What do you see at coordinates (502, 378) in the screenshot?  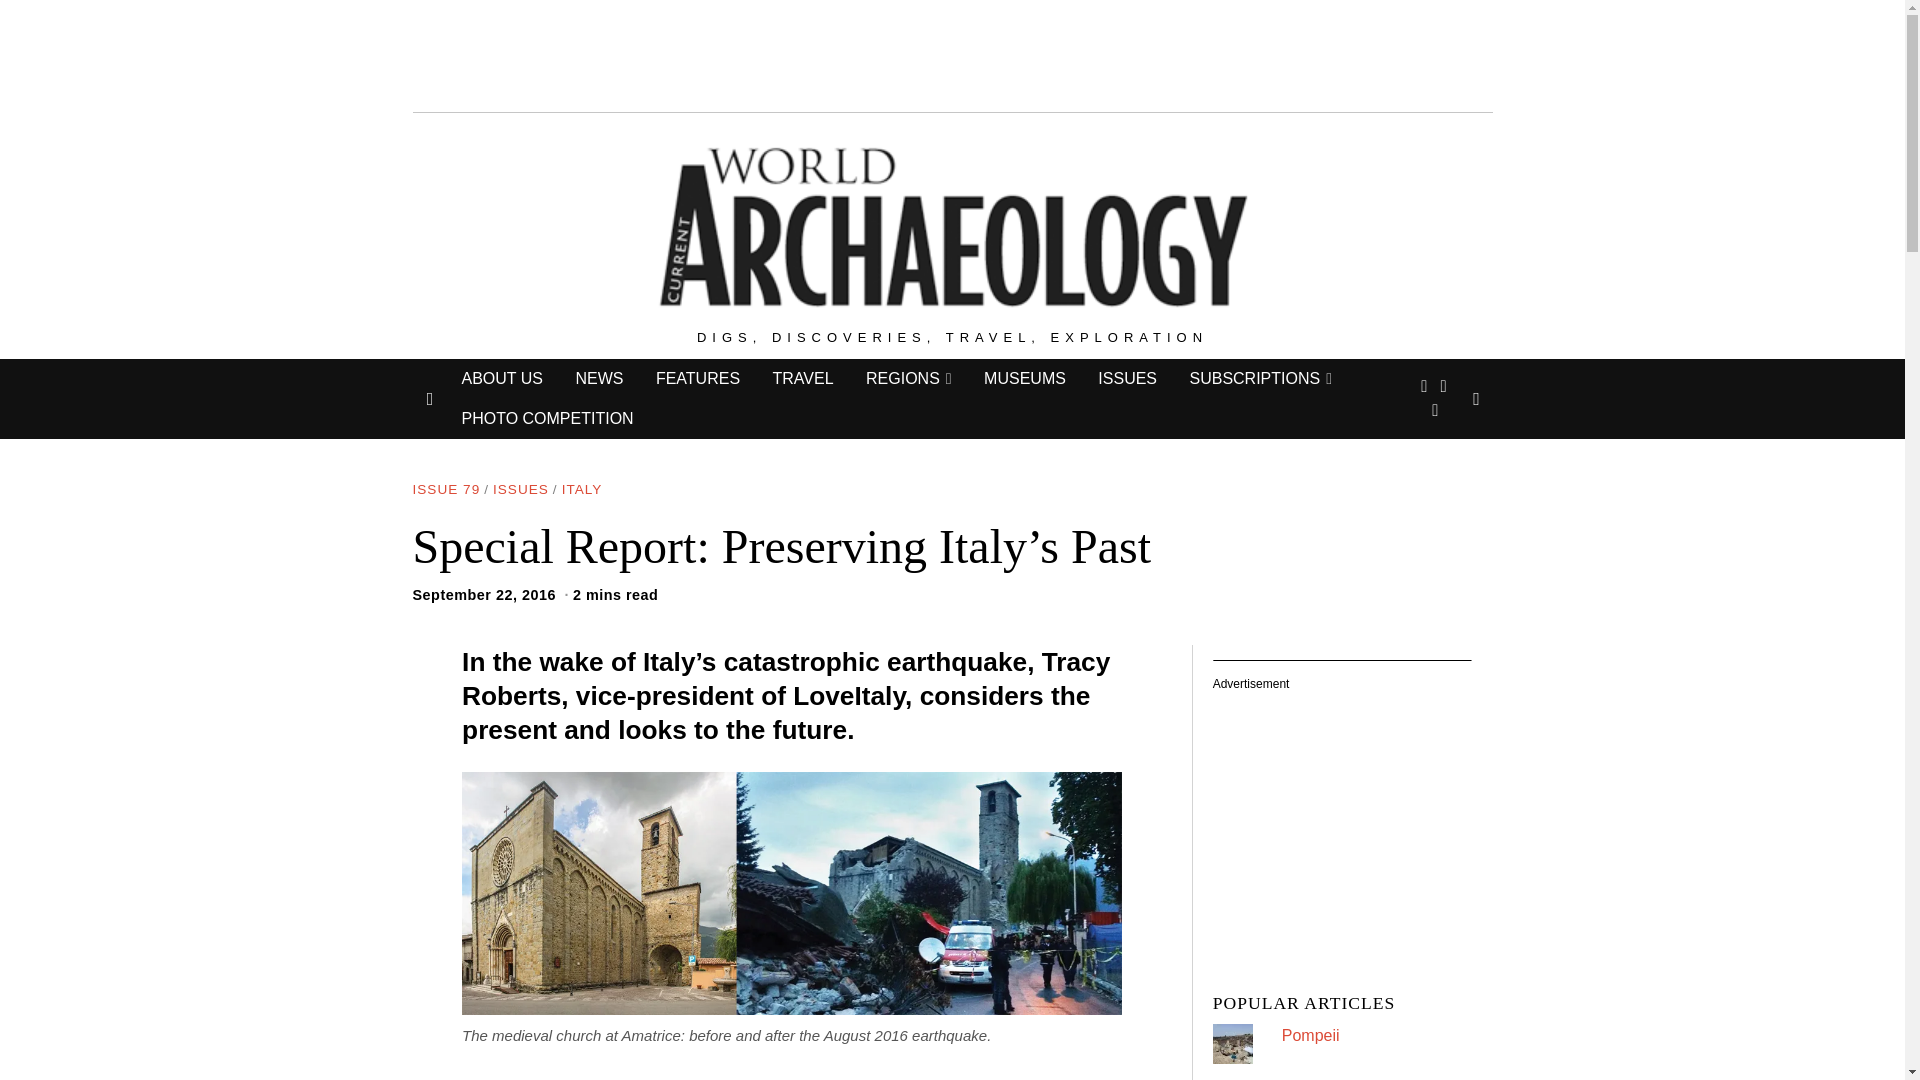 I see `ABOUT US` at bounding box center [502, 378].